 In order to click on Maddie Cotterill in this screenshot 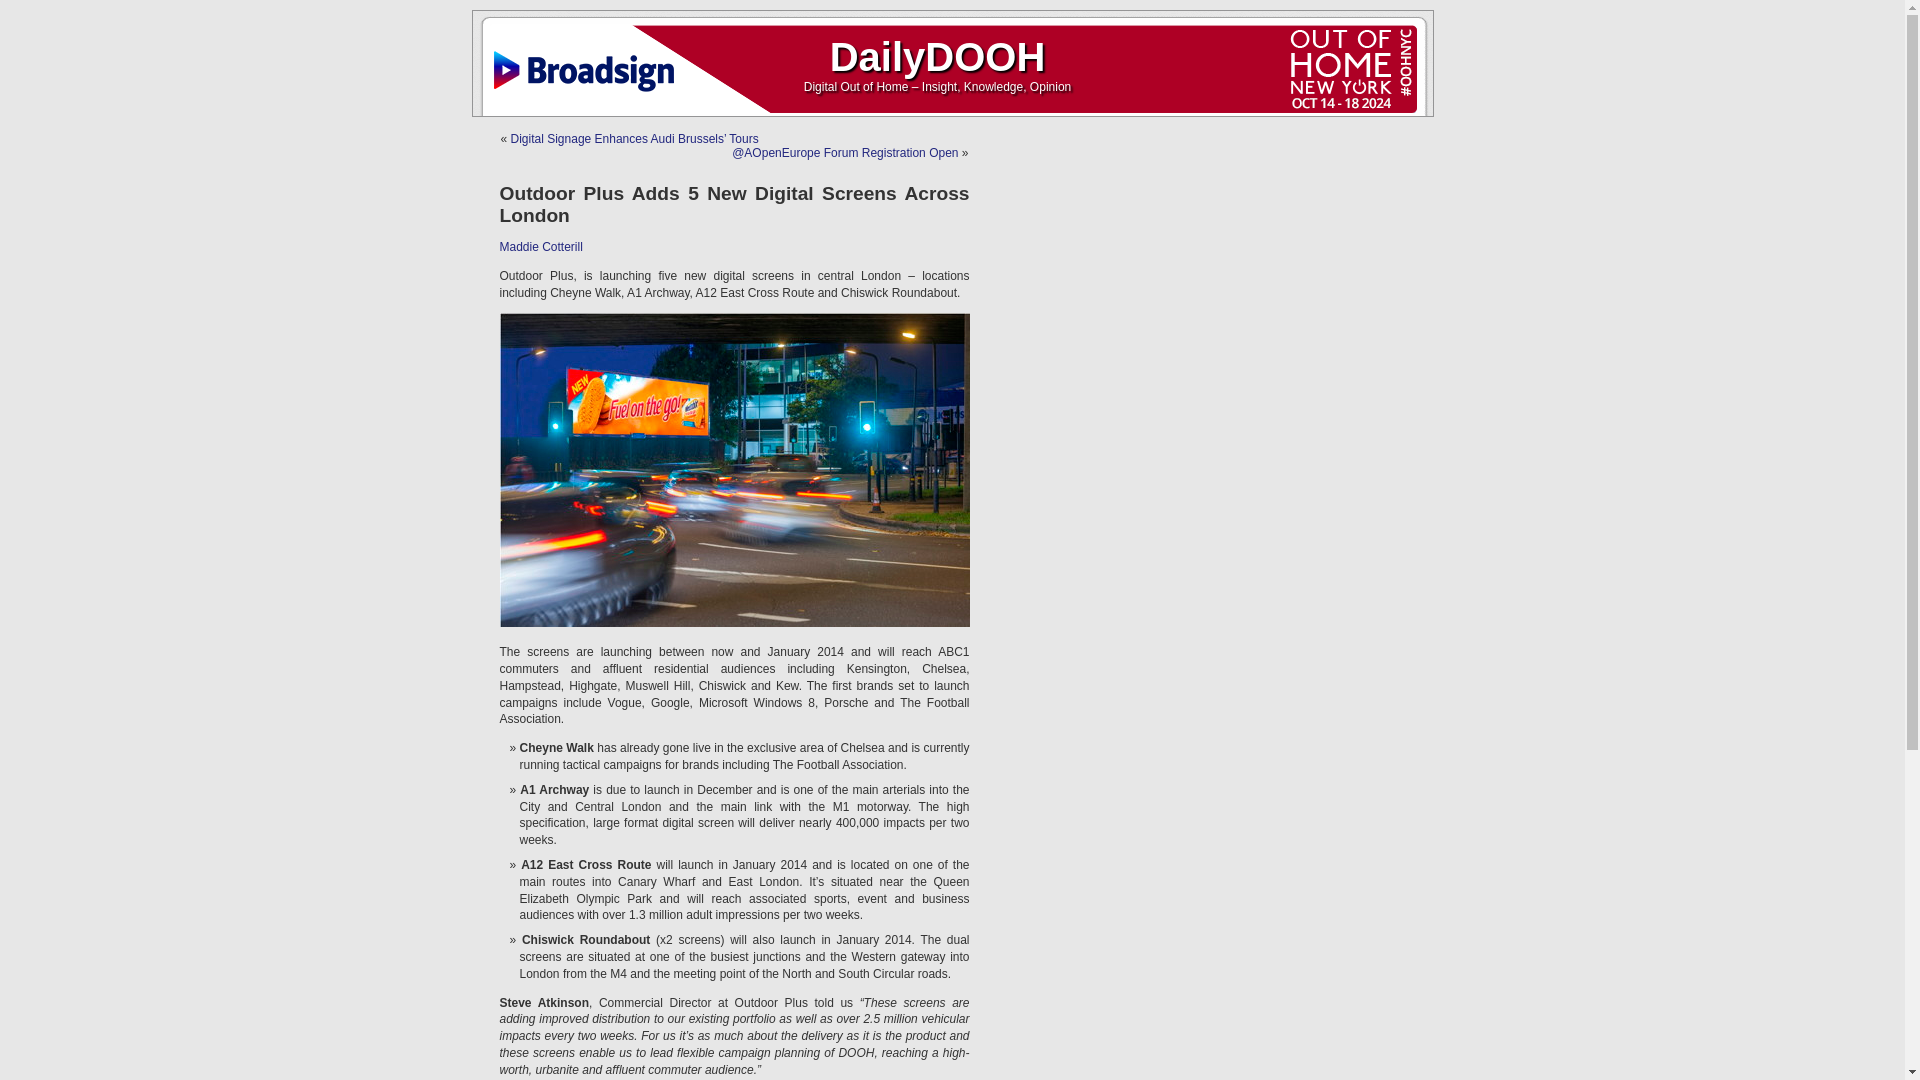, I will do `click(541, 246)`.